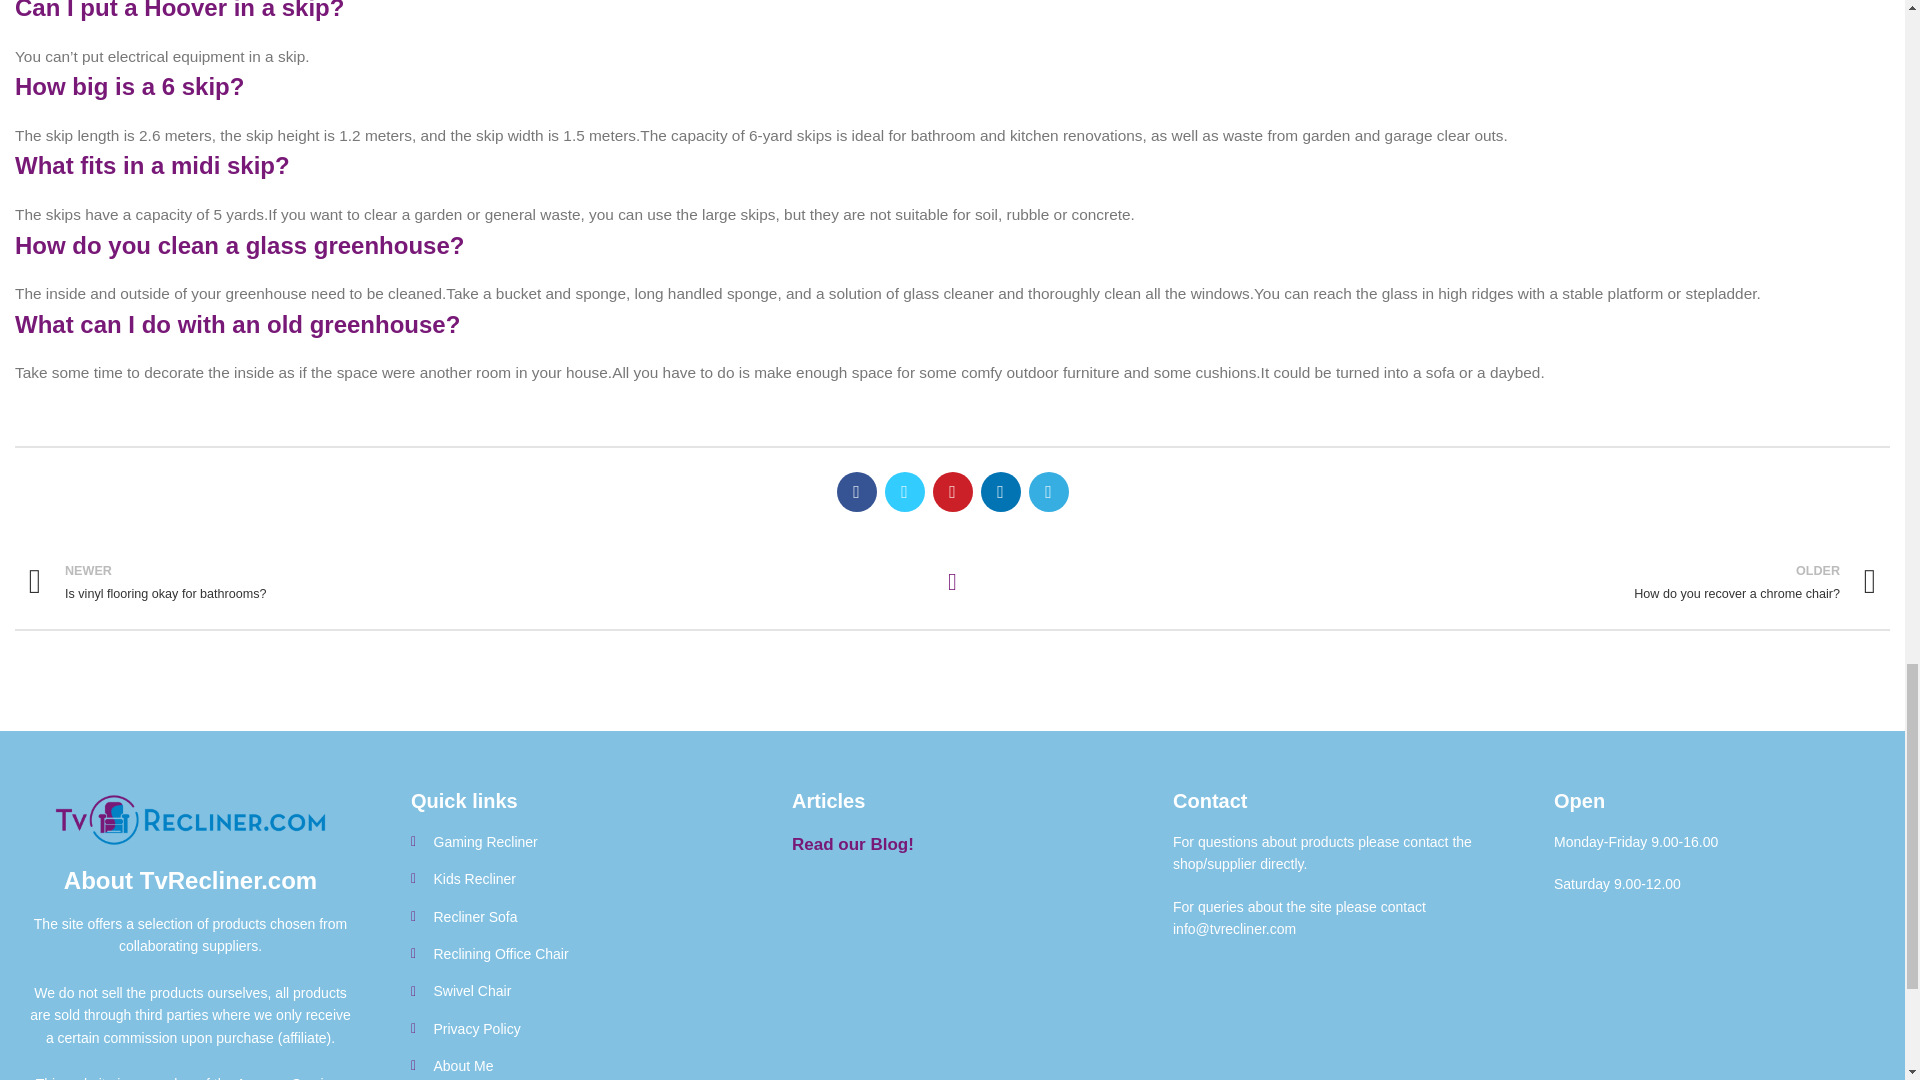 Image resolution: width=1920 pixels, height=1080 pixels. Describe the element at coordinates (476, 582) in the screenshot. I see `Kids Recliner` at that location.